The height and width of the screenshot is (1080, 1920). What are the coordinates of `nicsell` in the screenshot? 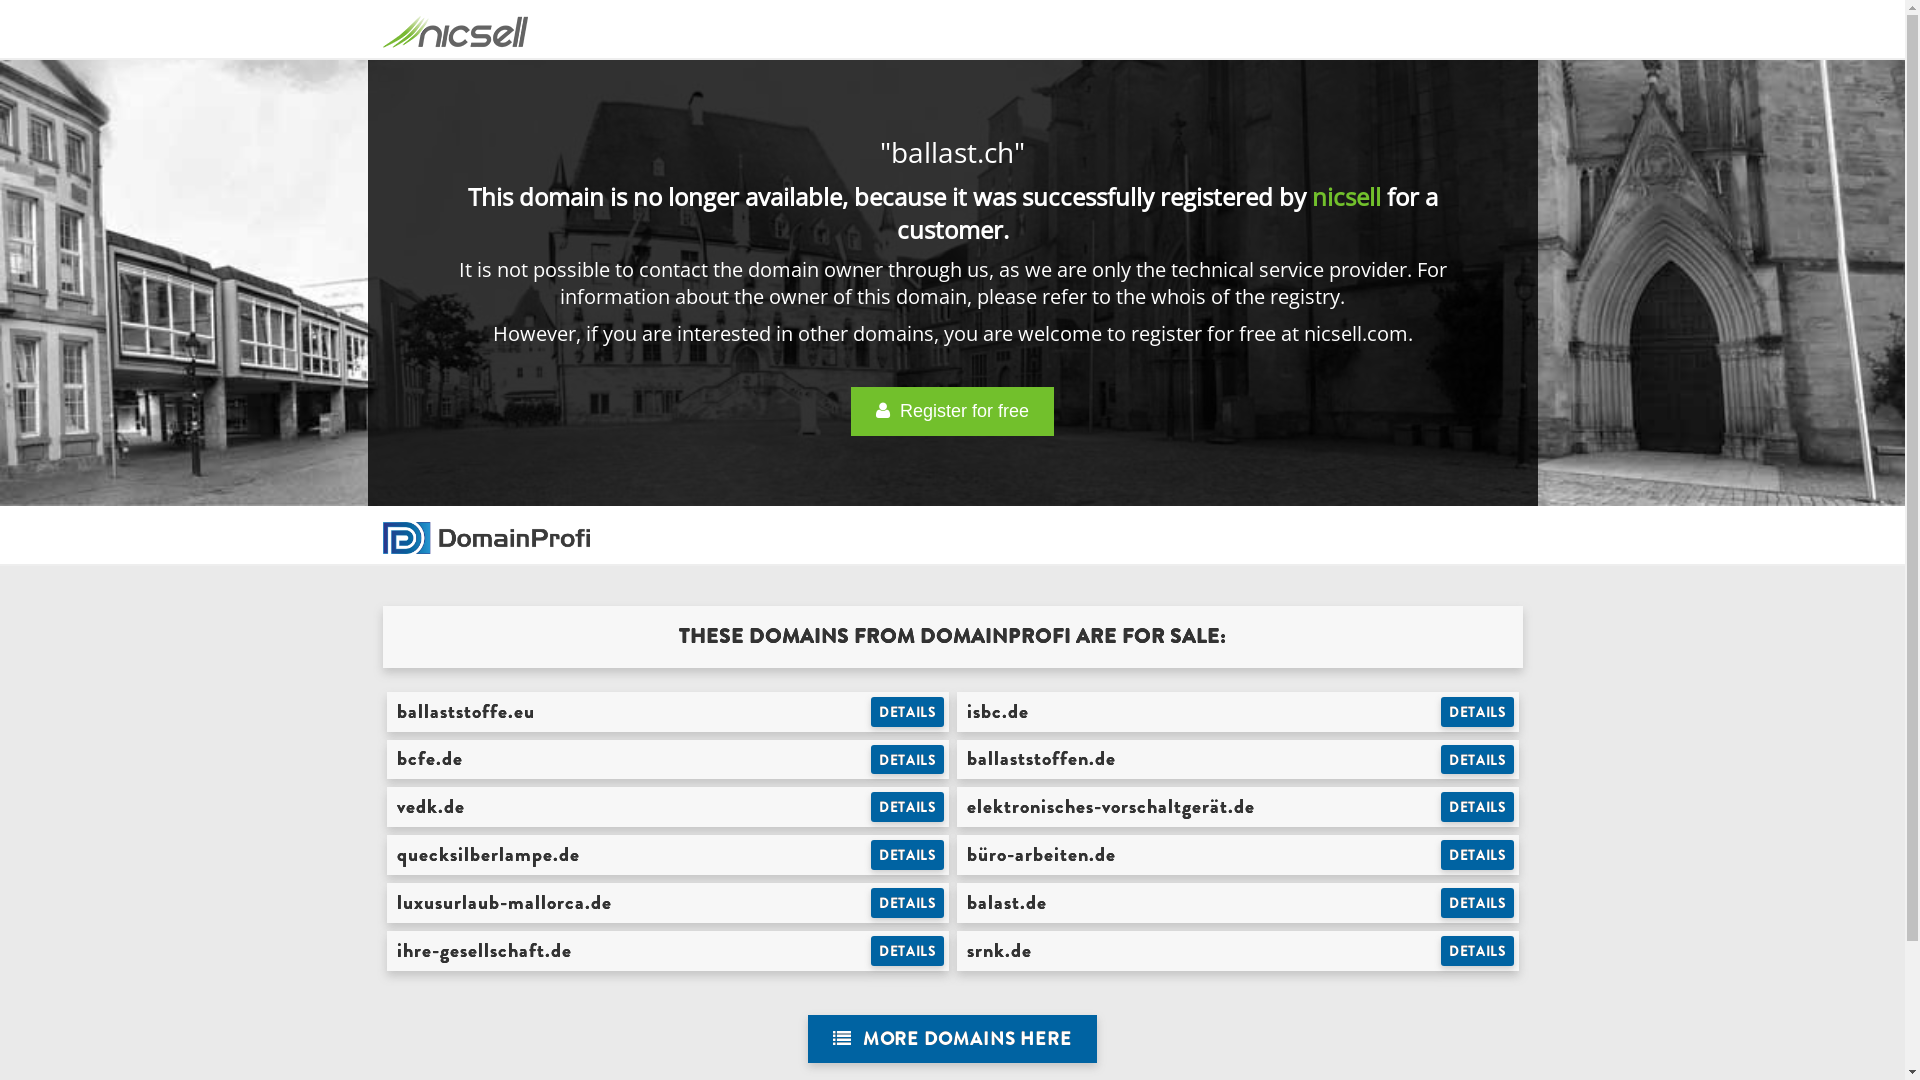 It's located at (1346, 196).